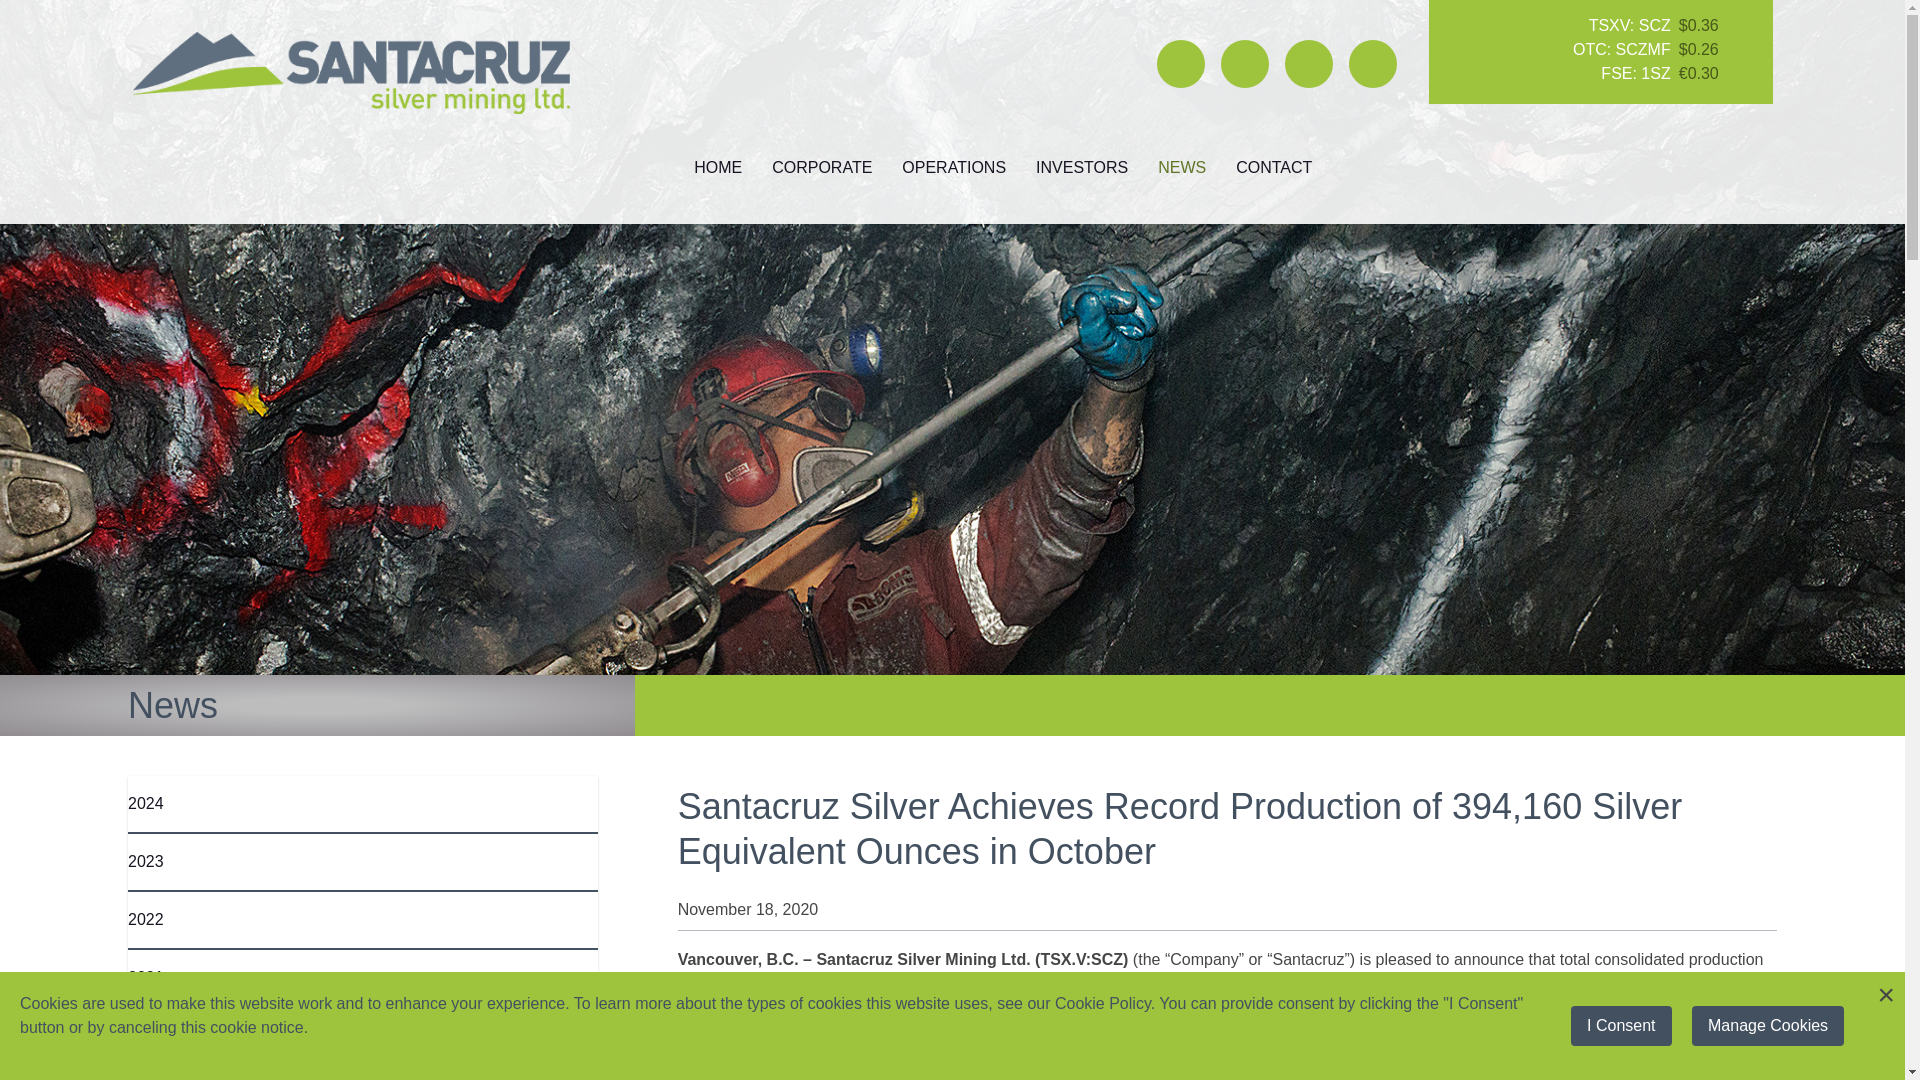  What do you see at coordinates (1182, 168) in the screenshot?
I see `NEWS` at bounding box center [1182, 168].